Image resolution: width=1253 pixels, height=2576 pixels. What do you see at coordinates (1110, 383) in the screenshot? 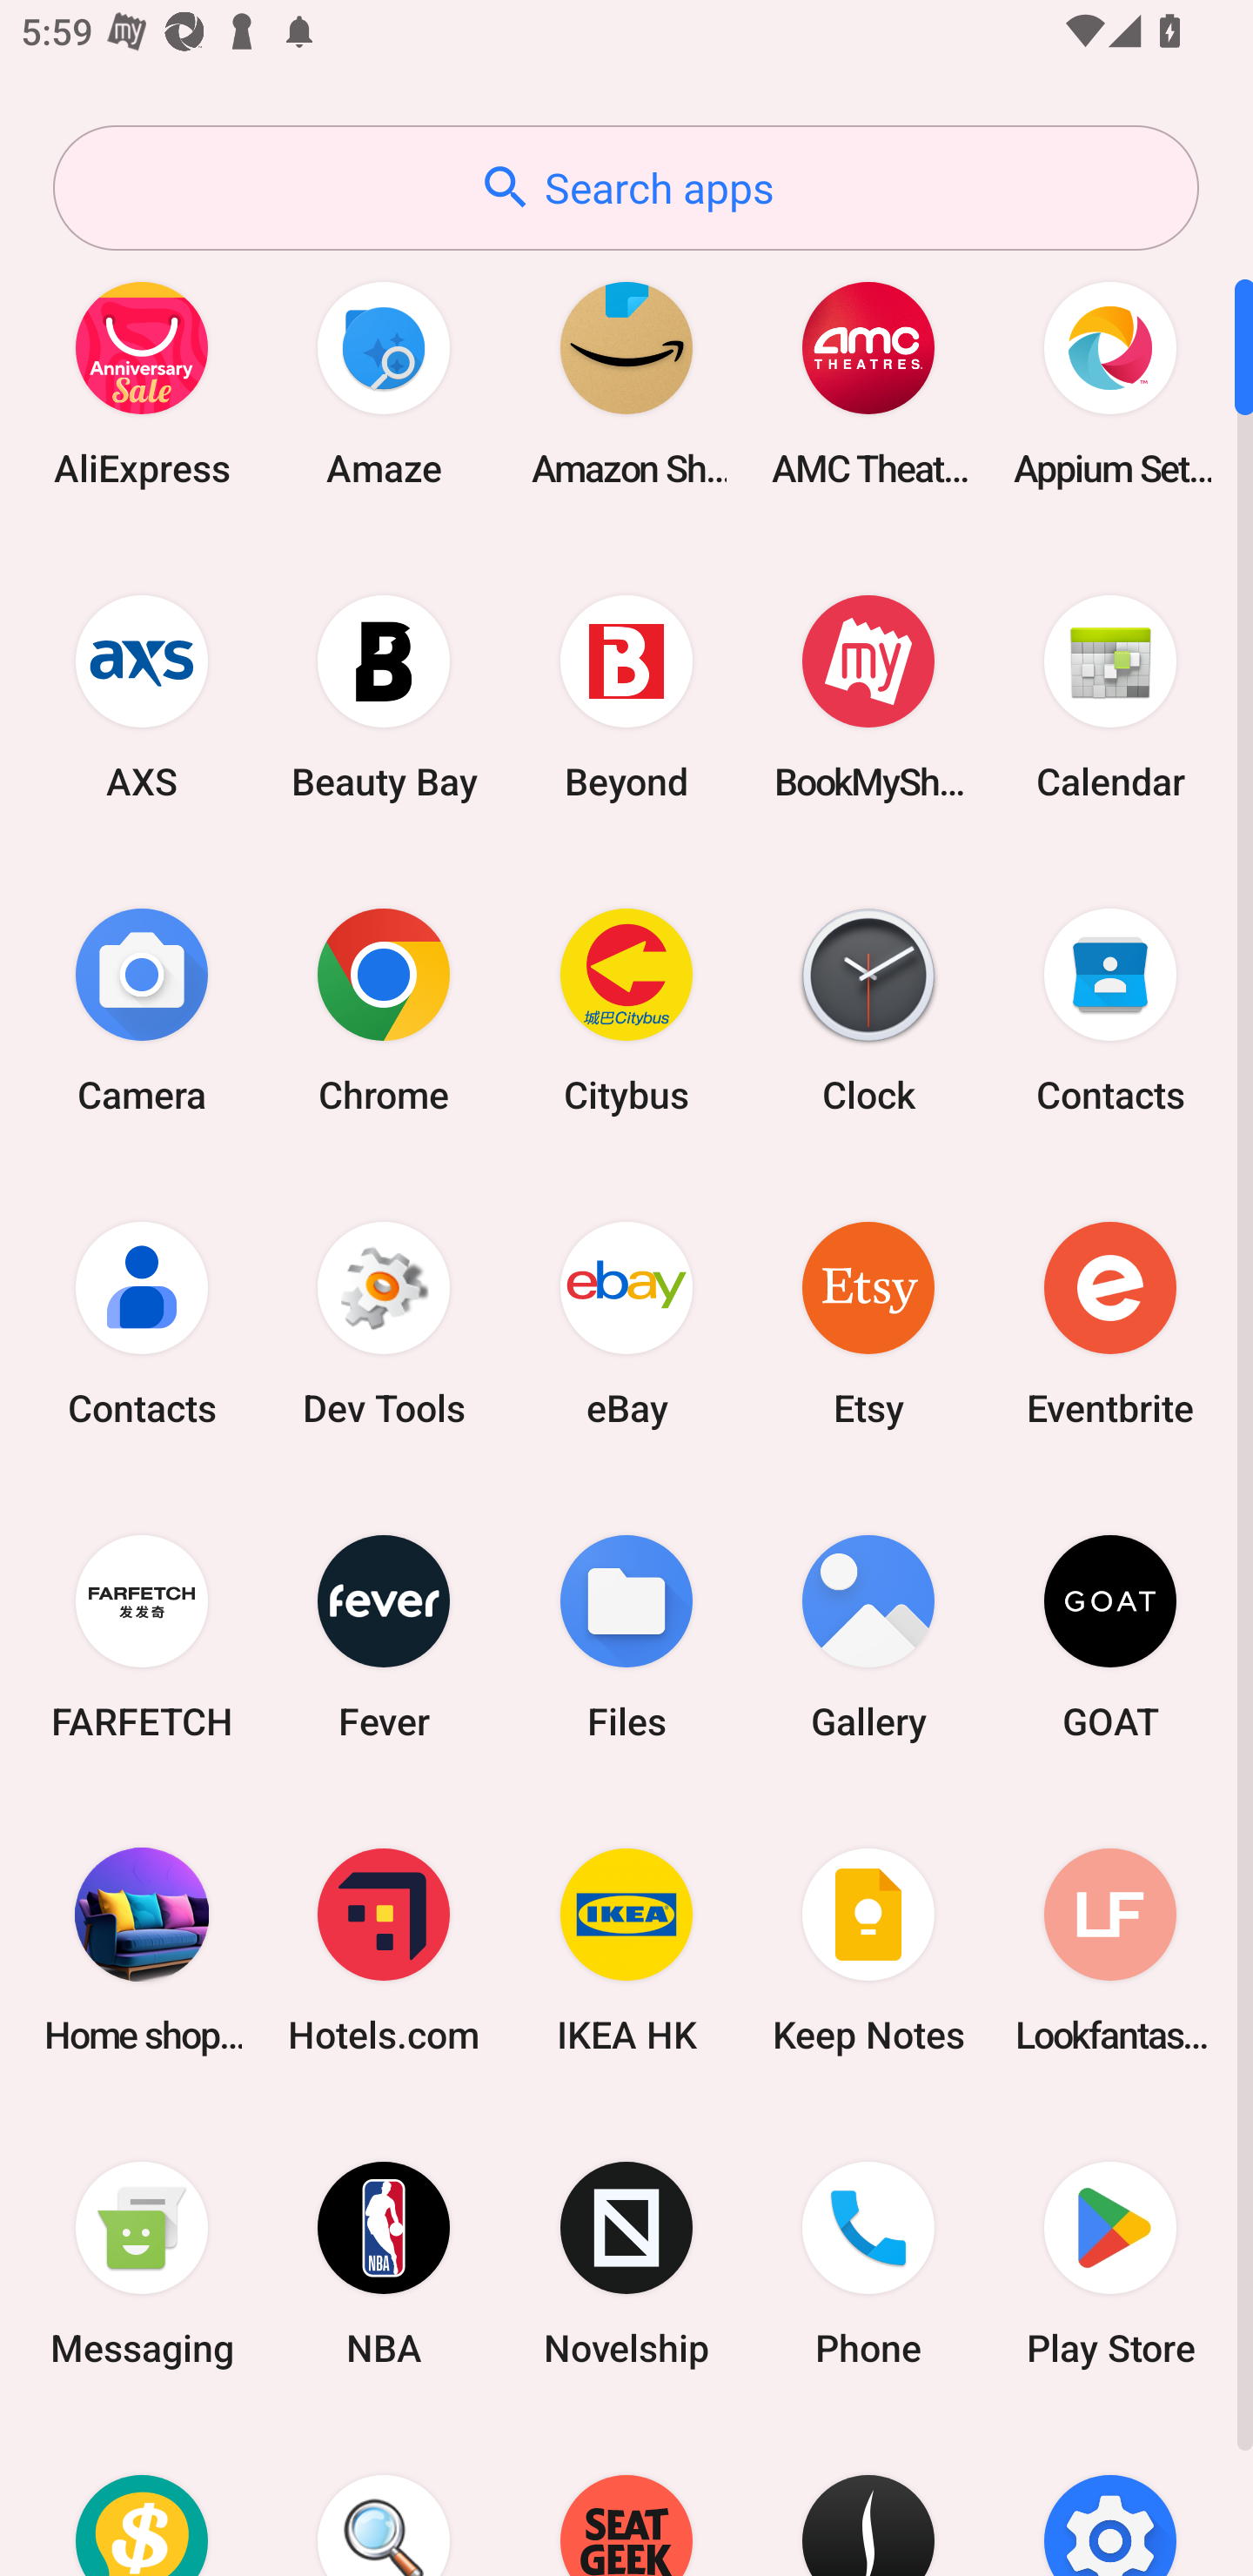
I see `Appium Settings` at bounding box center [1110, 383].